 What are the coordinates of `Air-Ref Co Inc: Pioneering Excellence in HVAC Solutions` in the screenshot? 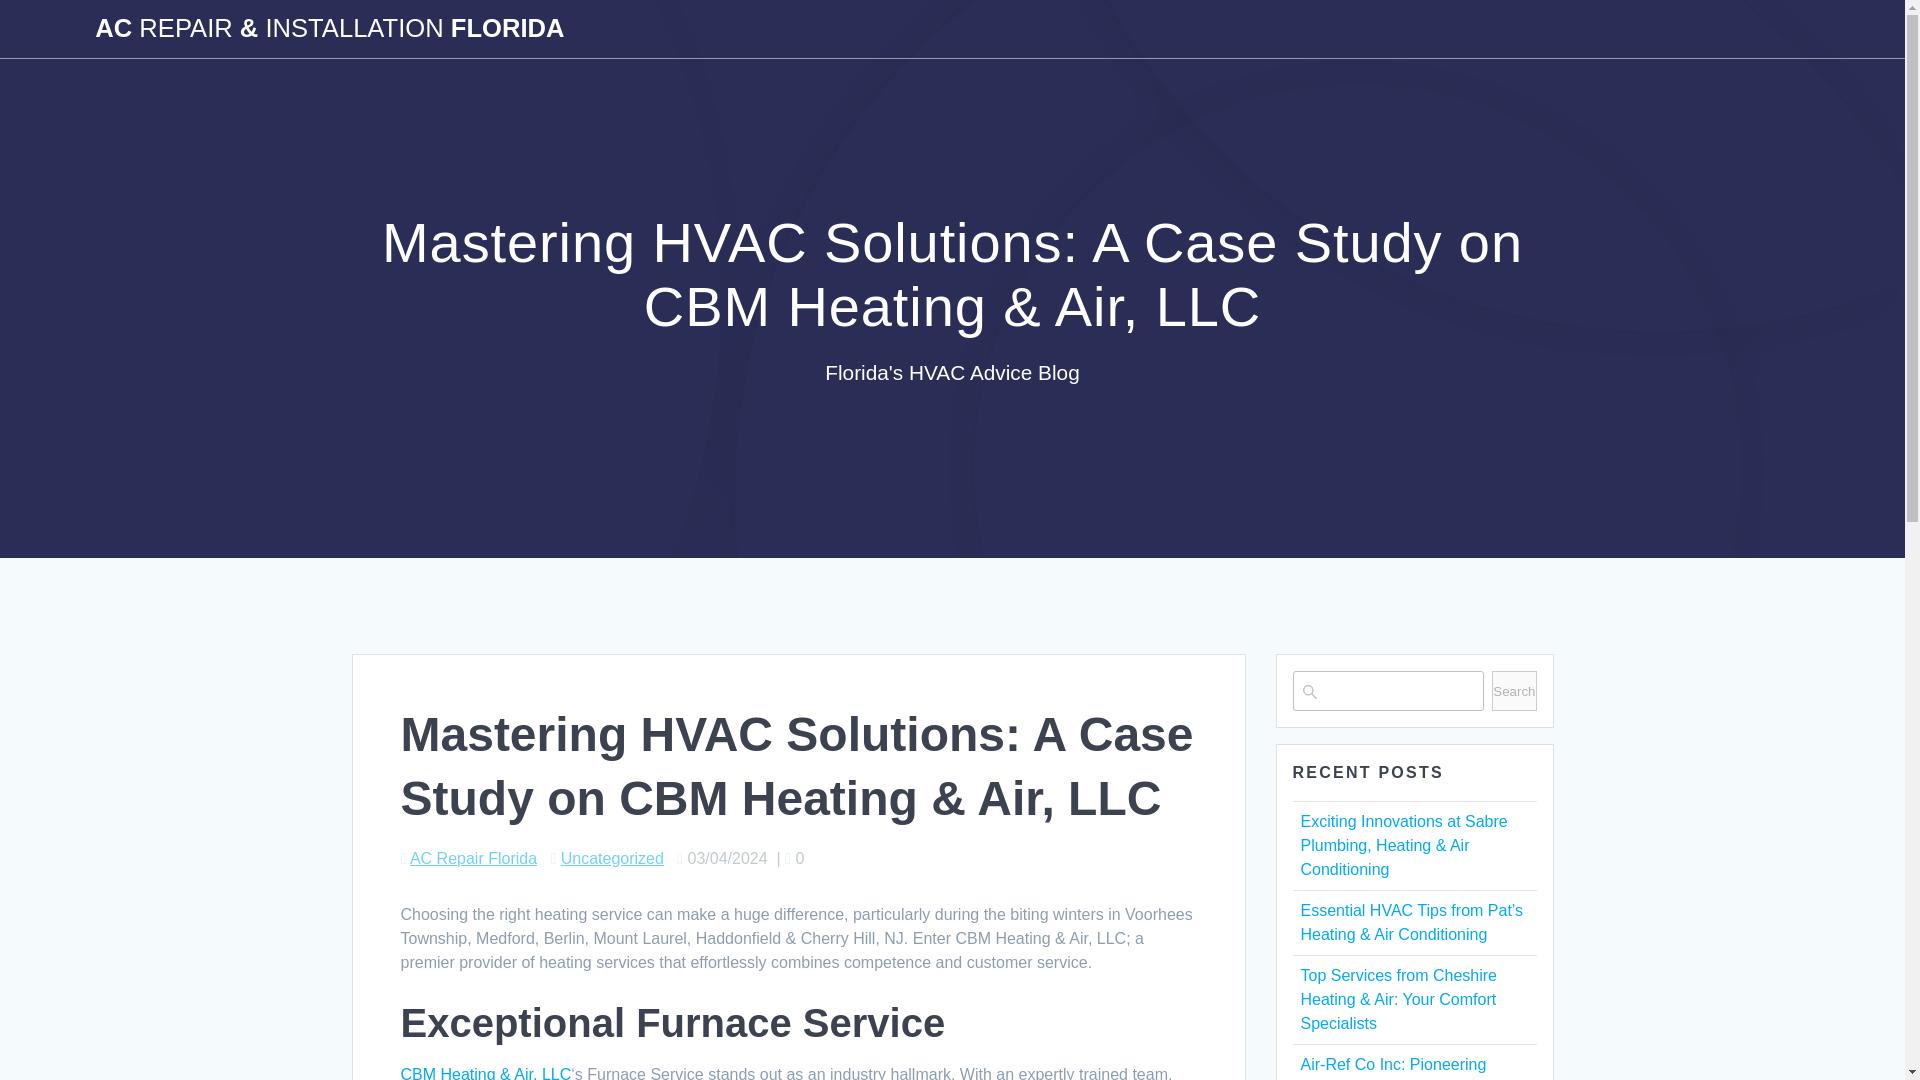 It's located at (1406, 1068).